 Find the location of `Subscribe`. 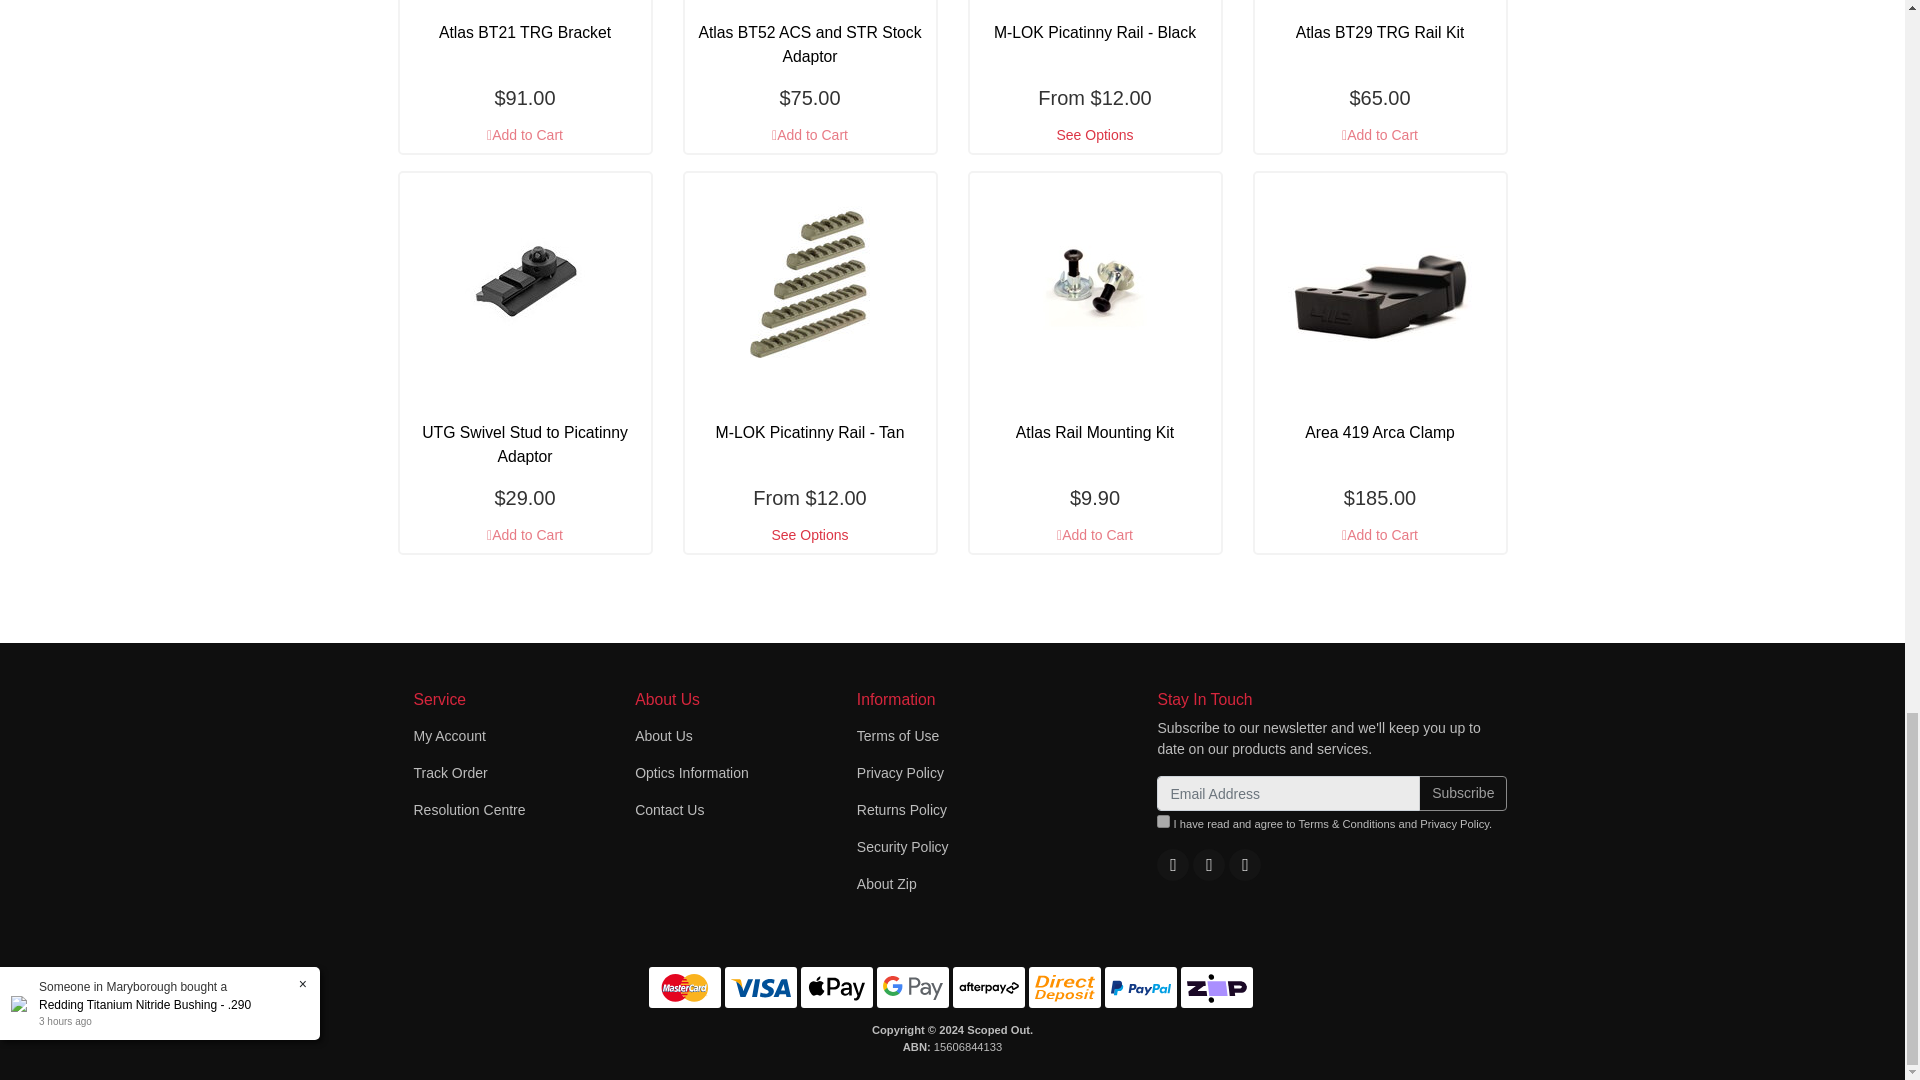

Subscribe is located at coordinates (1462, 794).